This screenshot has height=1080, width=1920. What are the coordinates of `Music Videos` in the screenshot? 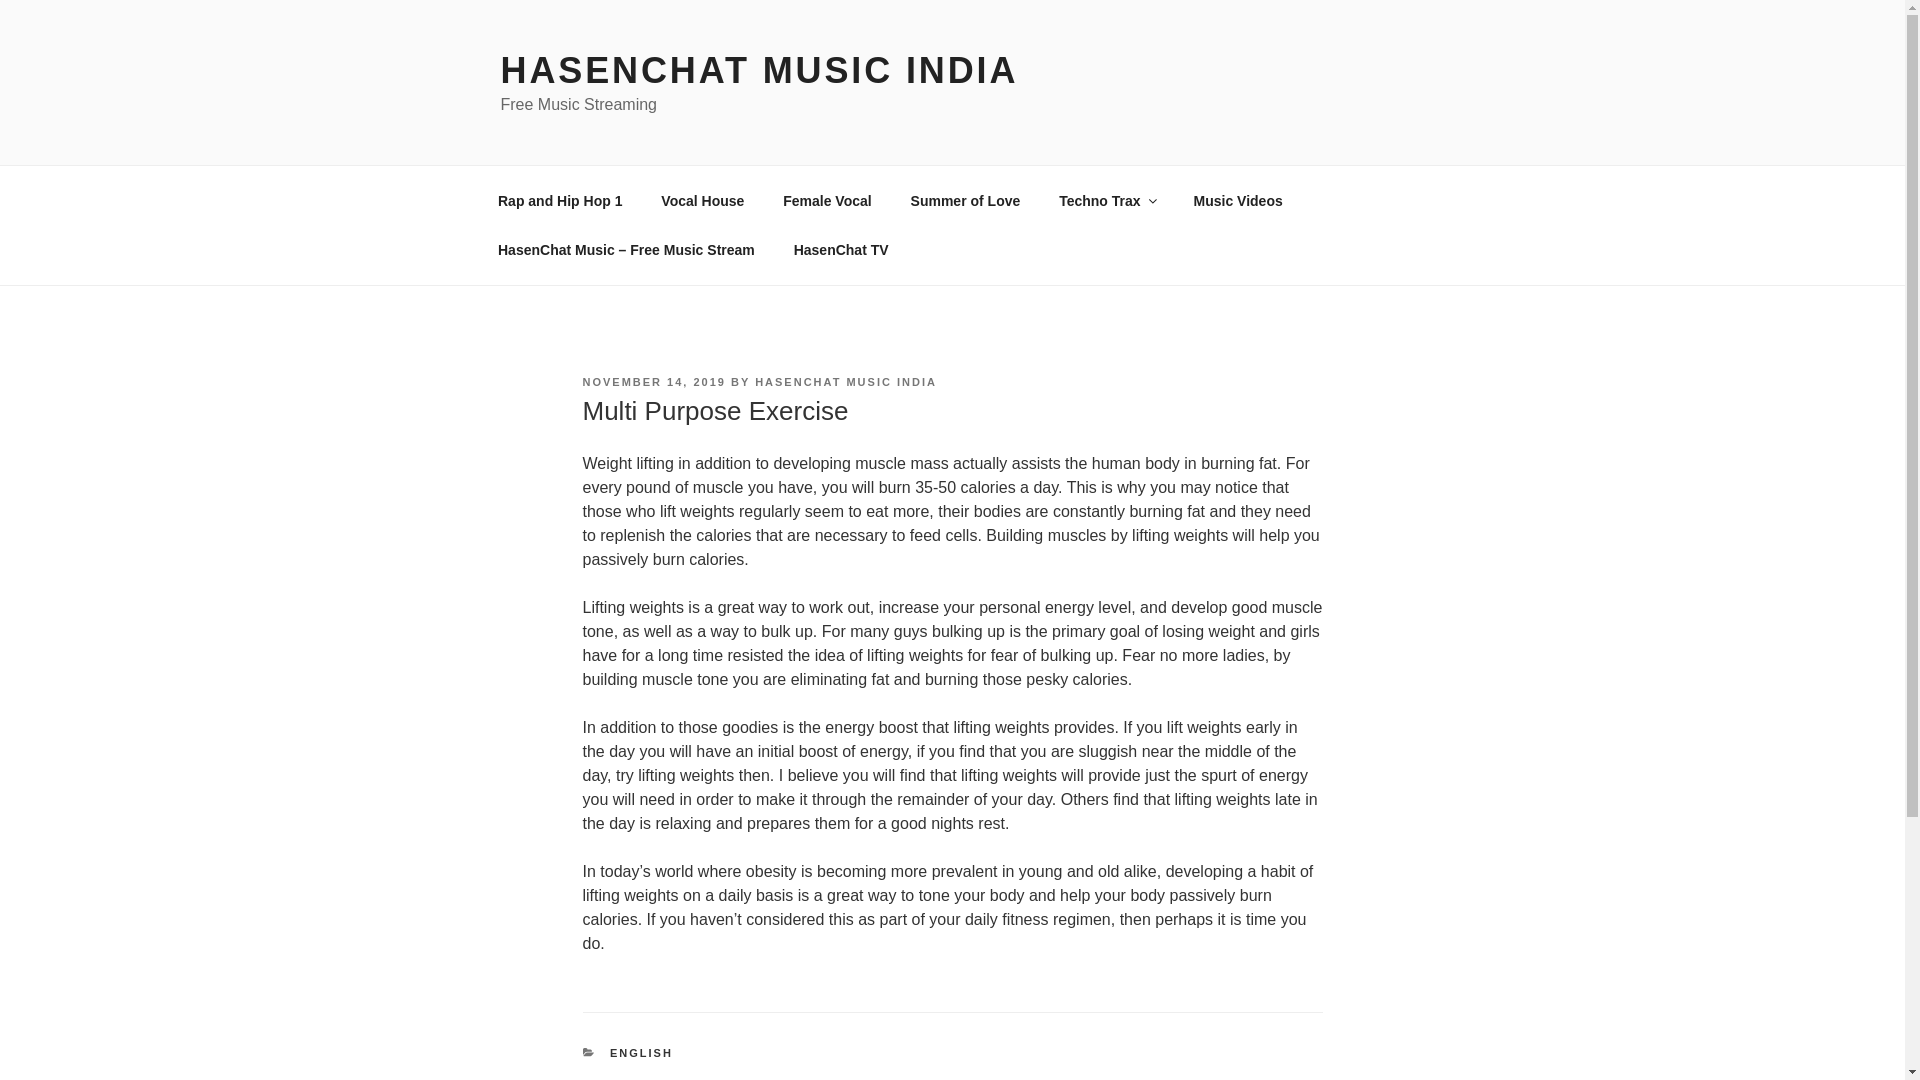 It's located at (1237, 200).